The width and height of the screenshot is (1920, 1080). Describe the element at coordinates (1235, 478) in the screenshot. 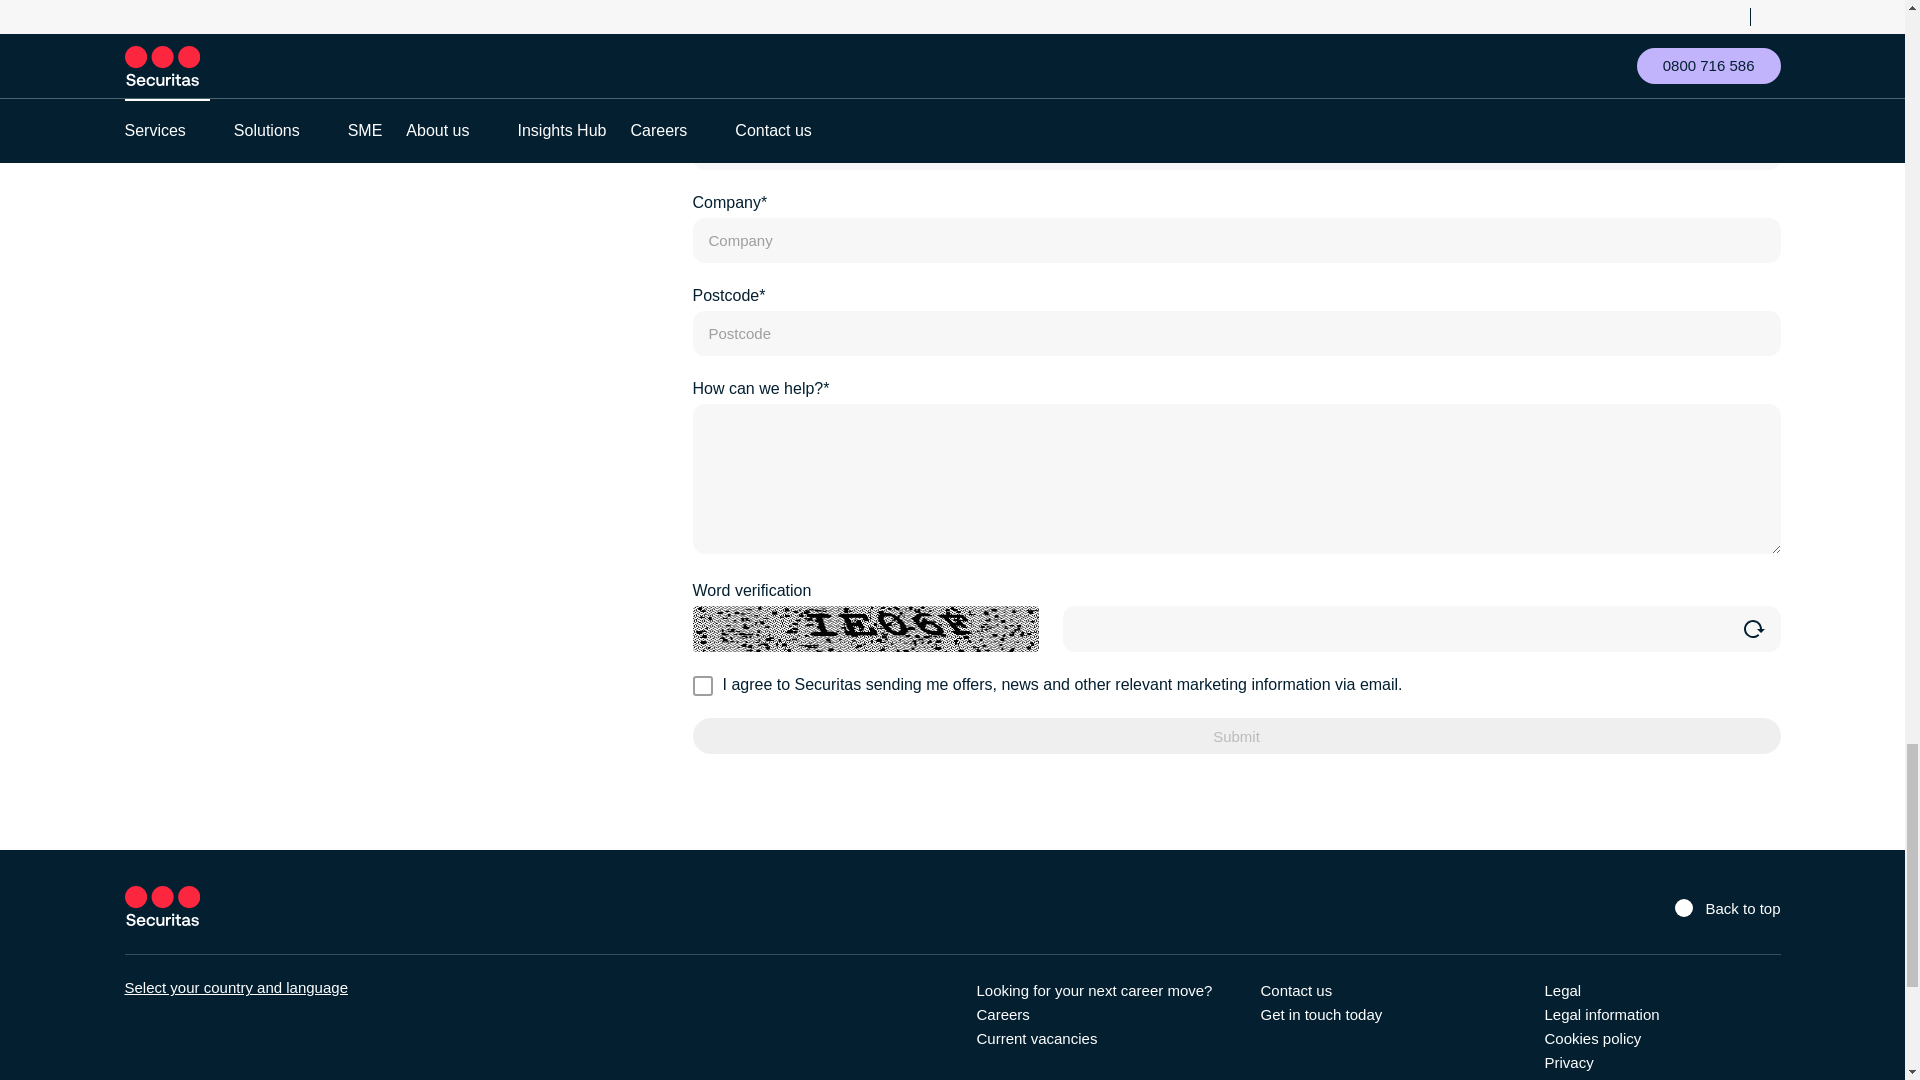

I see `What services are you interested in?` at that location.